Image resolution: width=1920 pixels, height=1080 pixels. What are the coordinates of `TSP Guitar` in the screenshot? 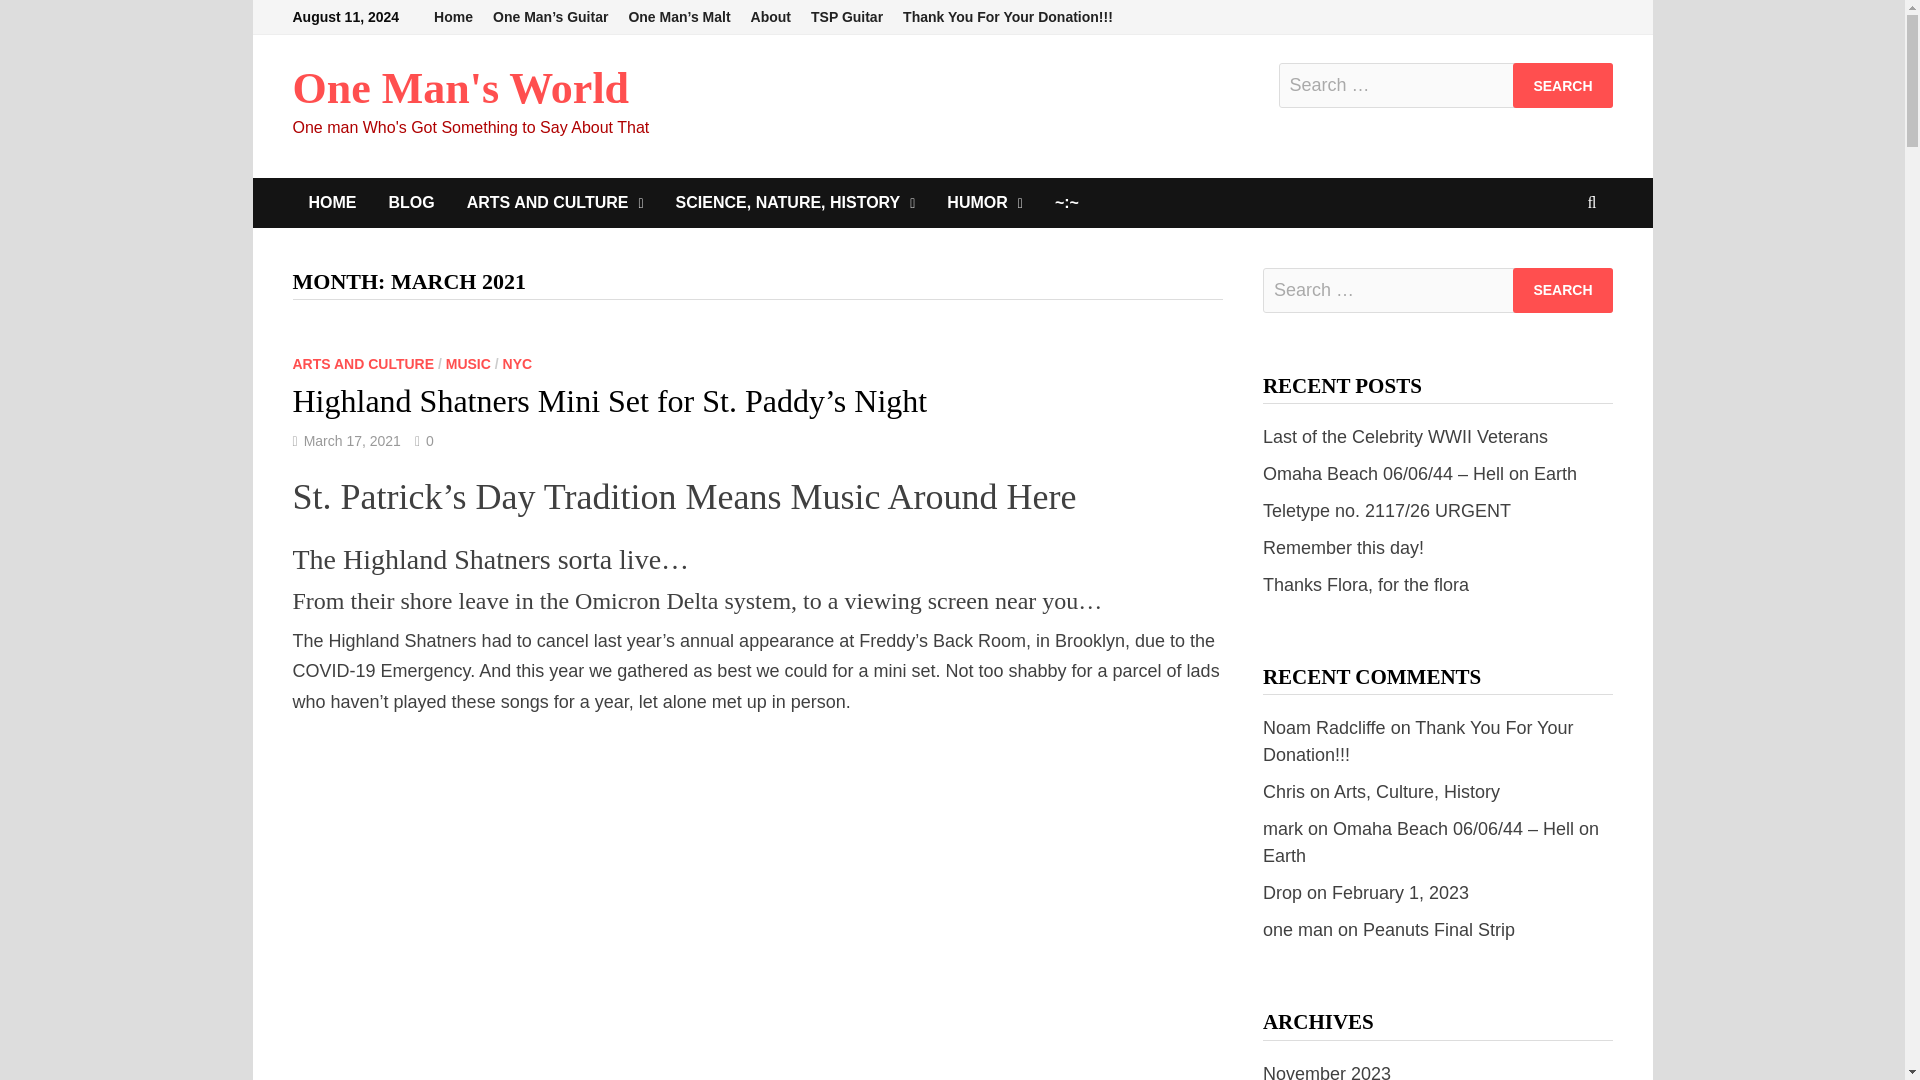 It's located at (846, 17).